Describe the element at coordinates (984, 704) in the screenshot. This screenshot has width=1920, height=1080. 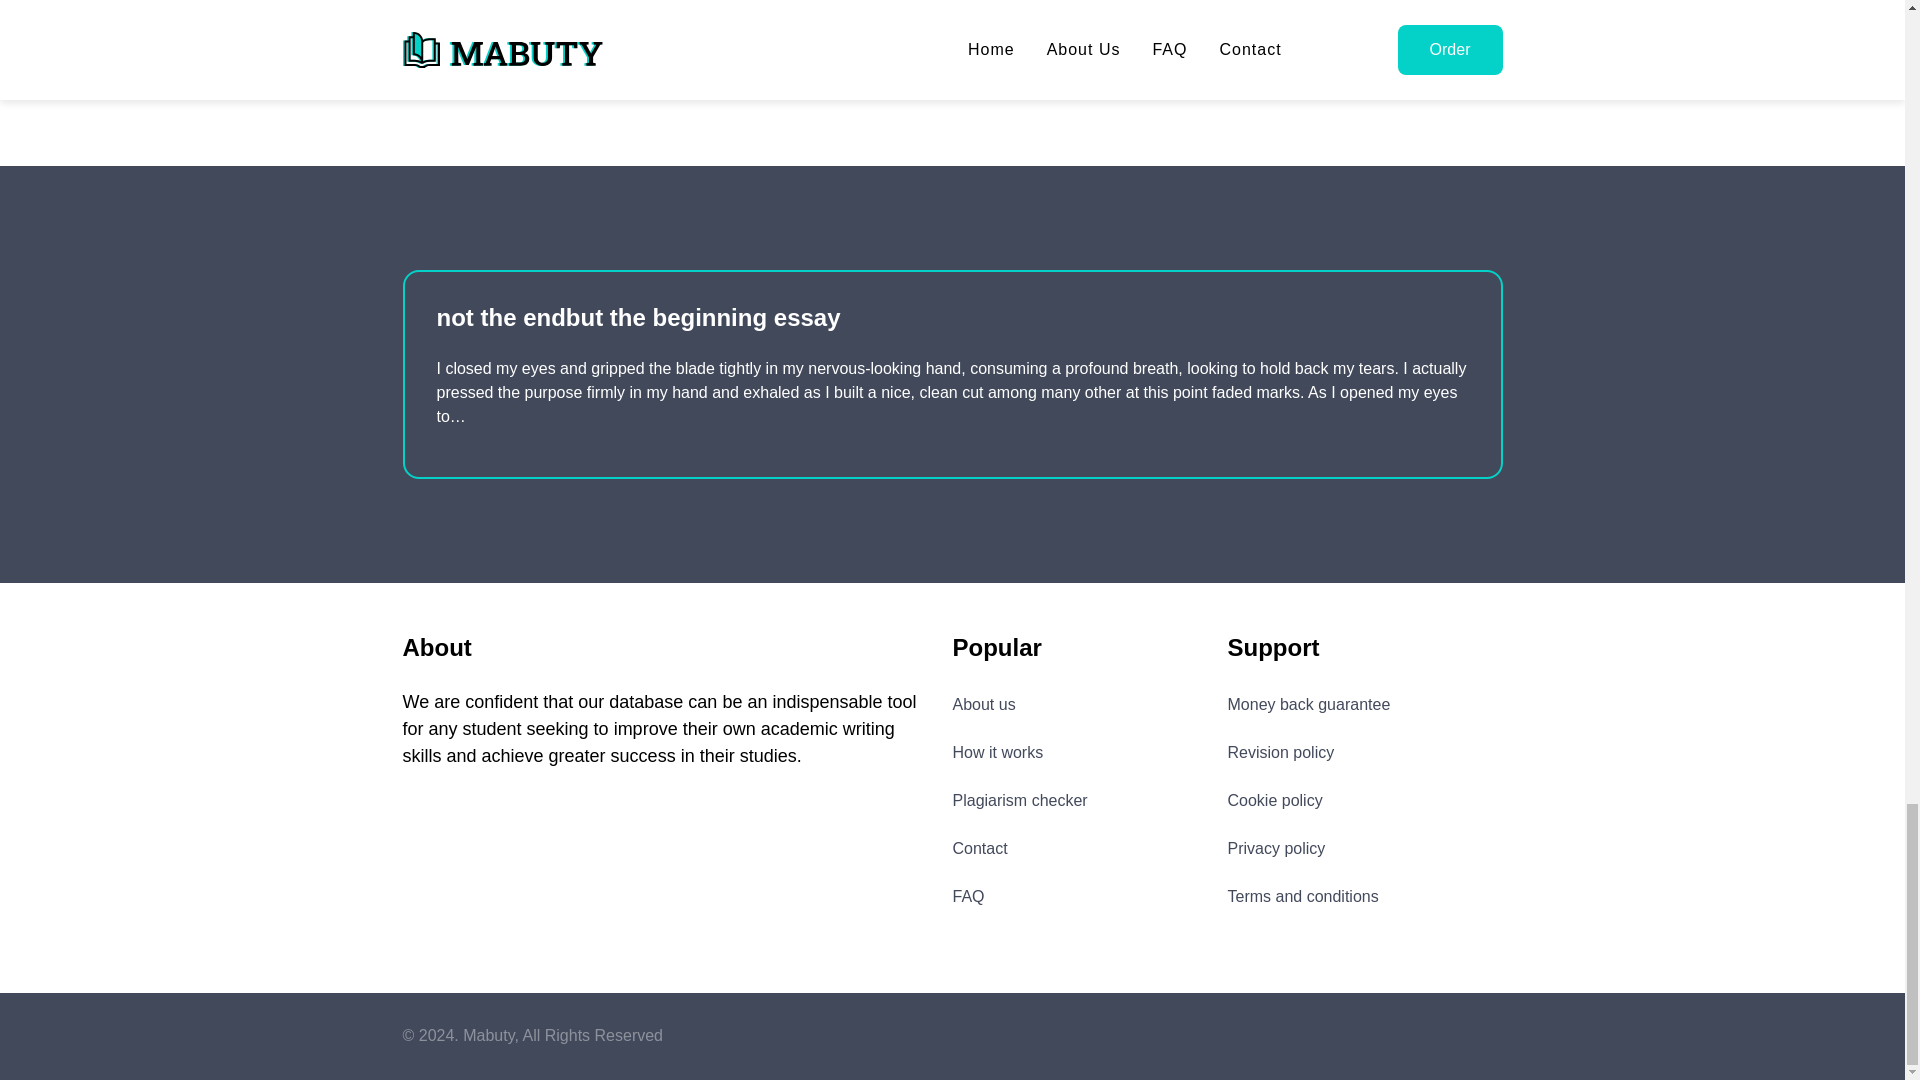
I see `About us` at that location.